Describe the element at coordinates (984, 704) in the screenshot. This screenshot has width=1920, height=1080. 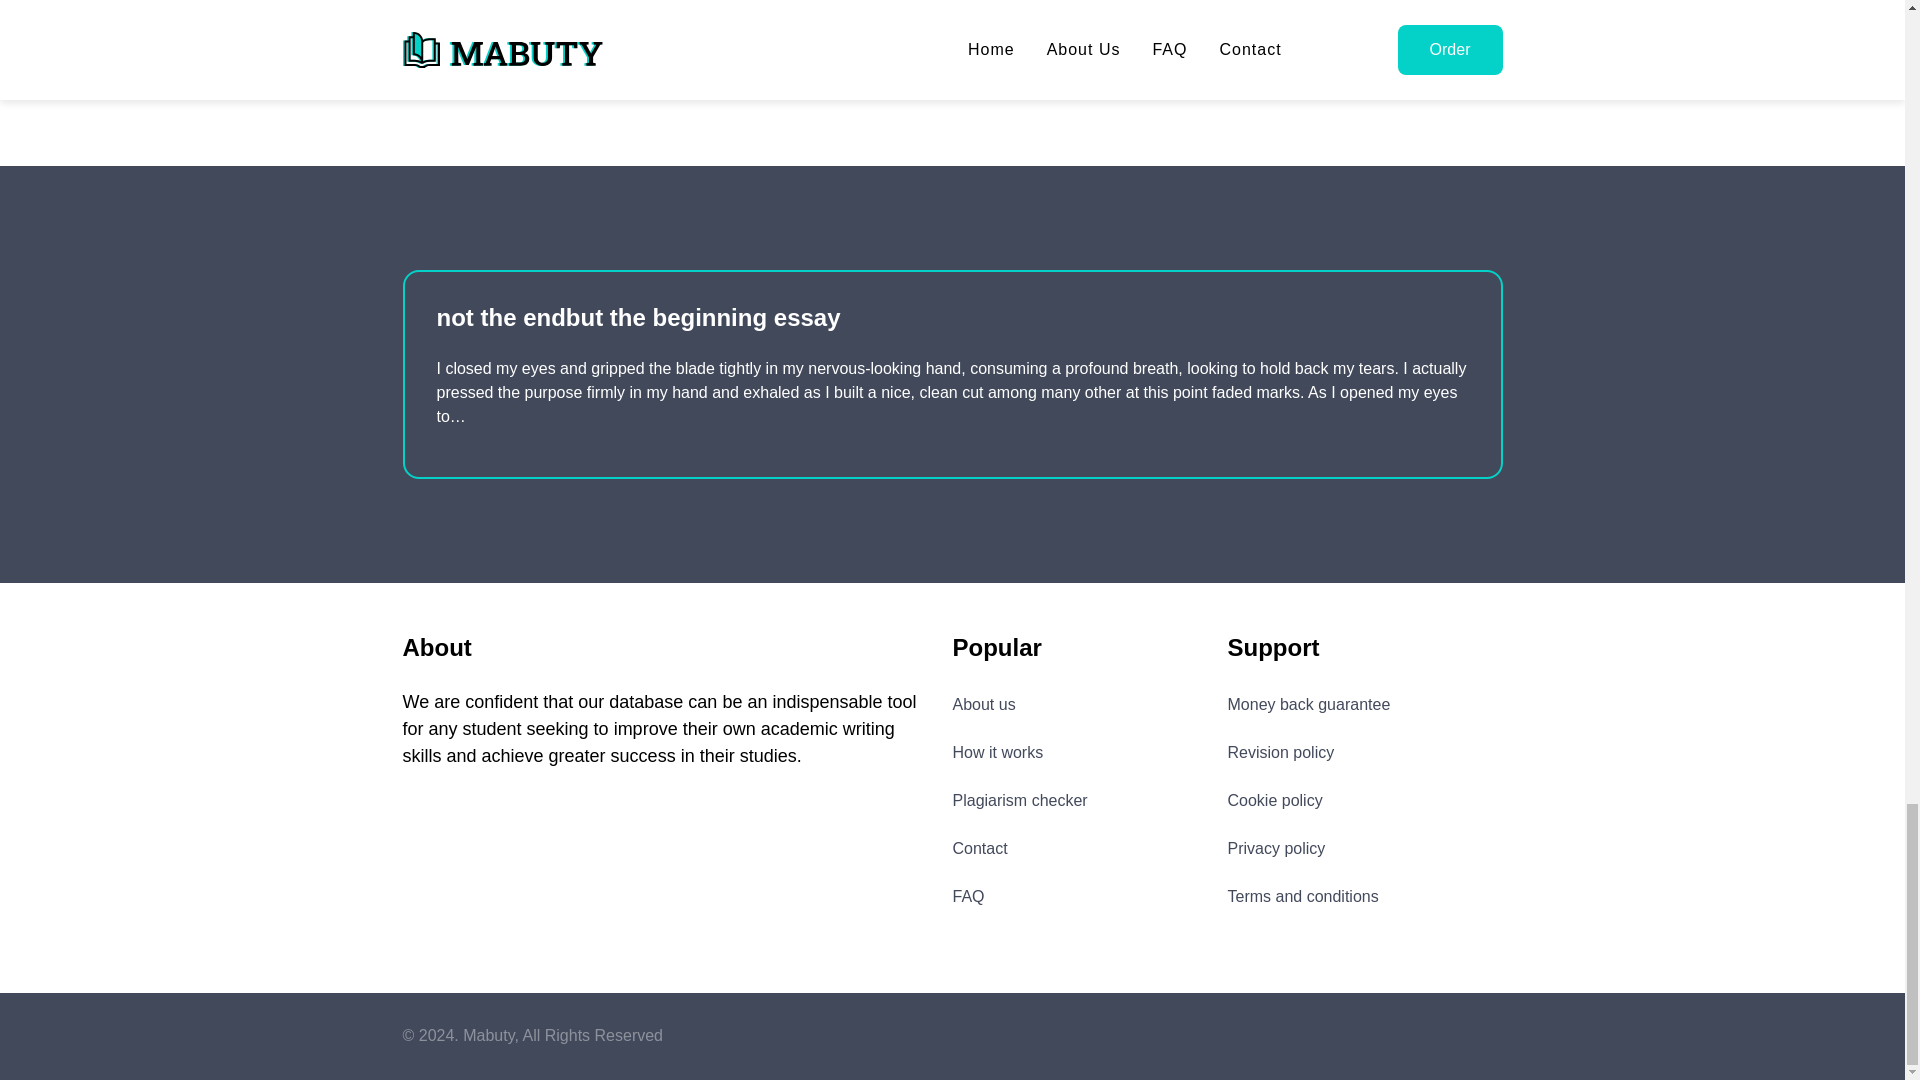
I see `About us` at that location.